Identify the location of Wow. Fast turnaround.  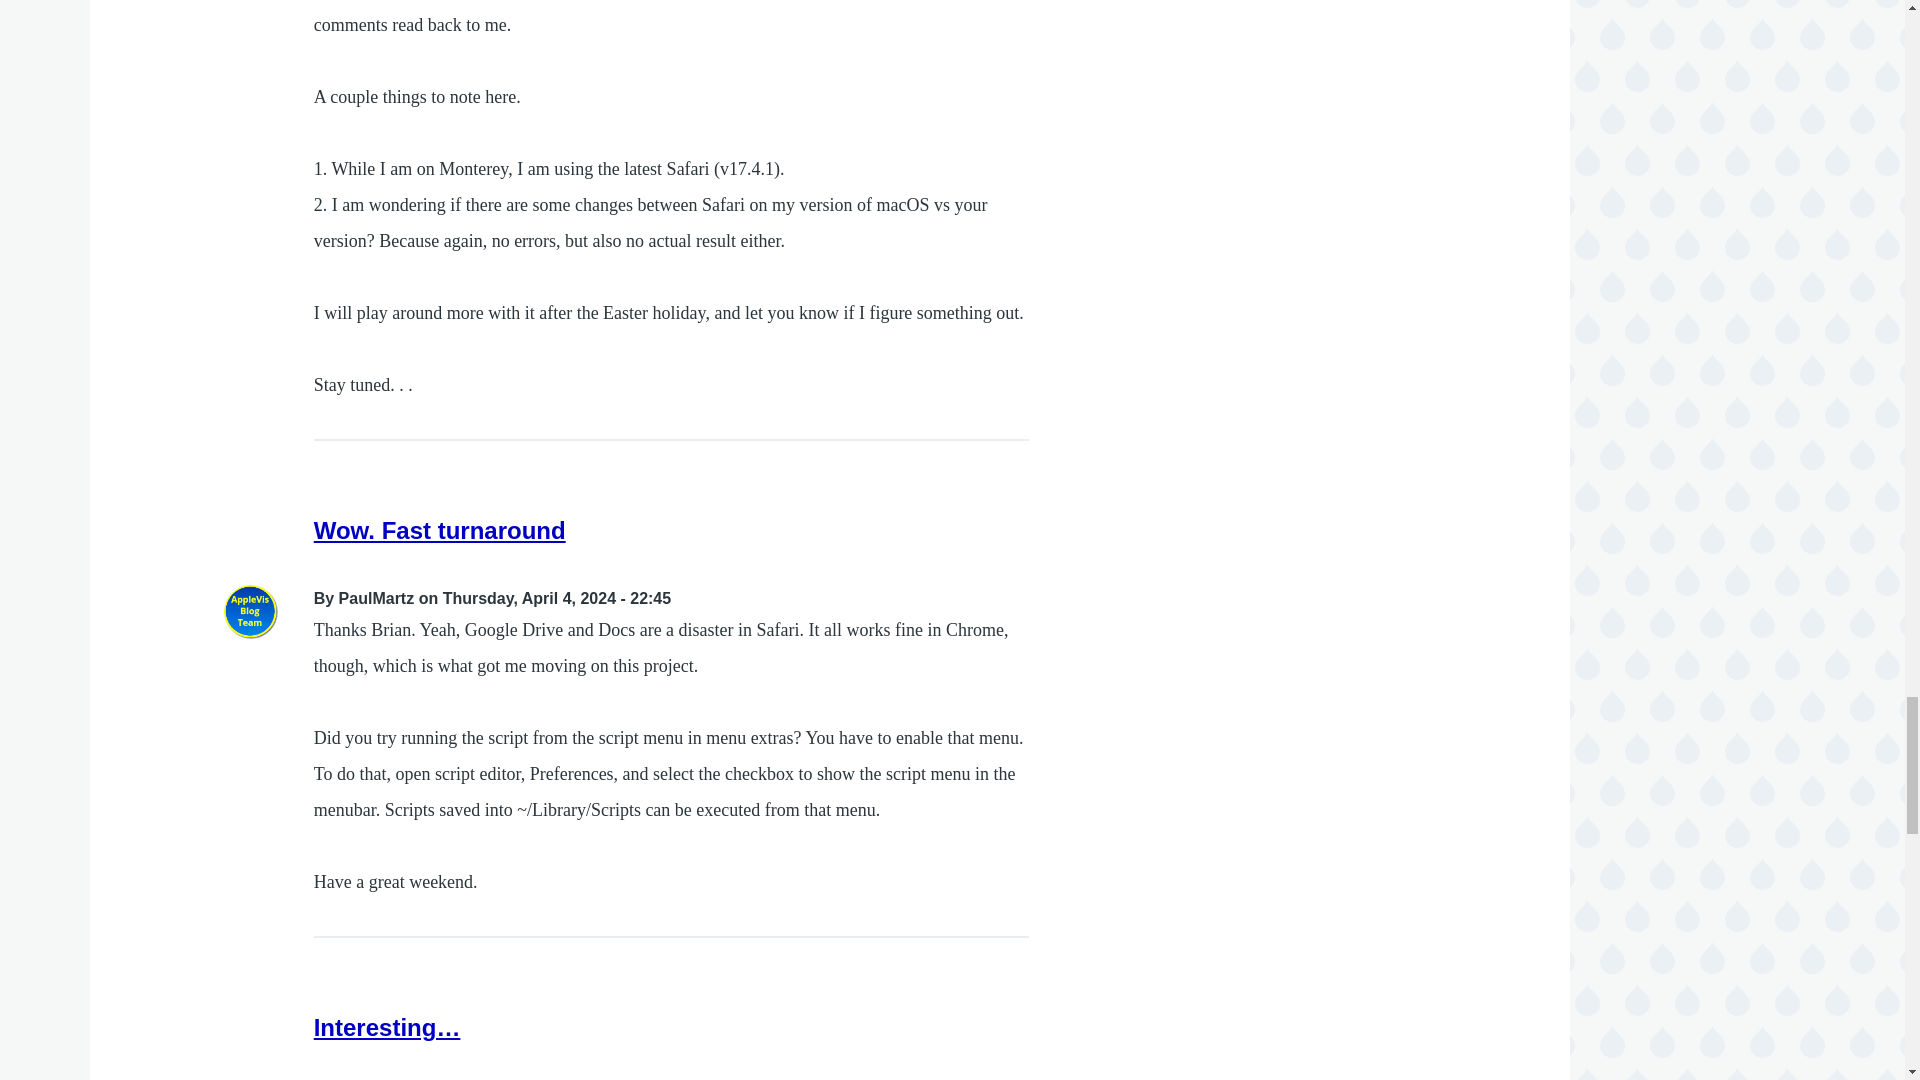
(440, 530).